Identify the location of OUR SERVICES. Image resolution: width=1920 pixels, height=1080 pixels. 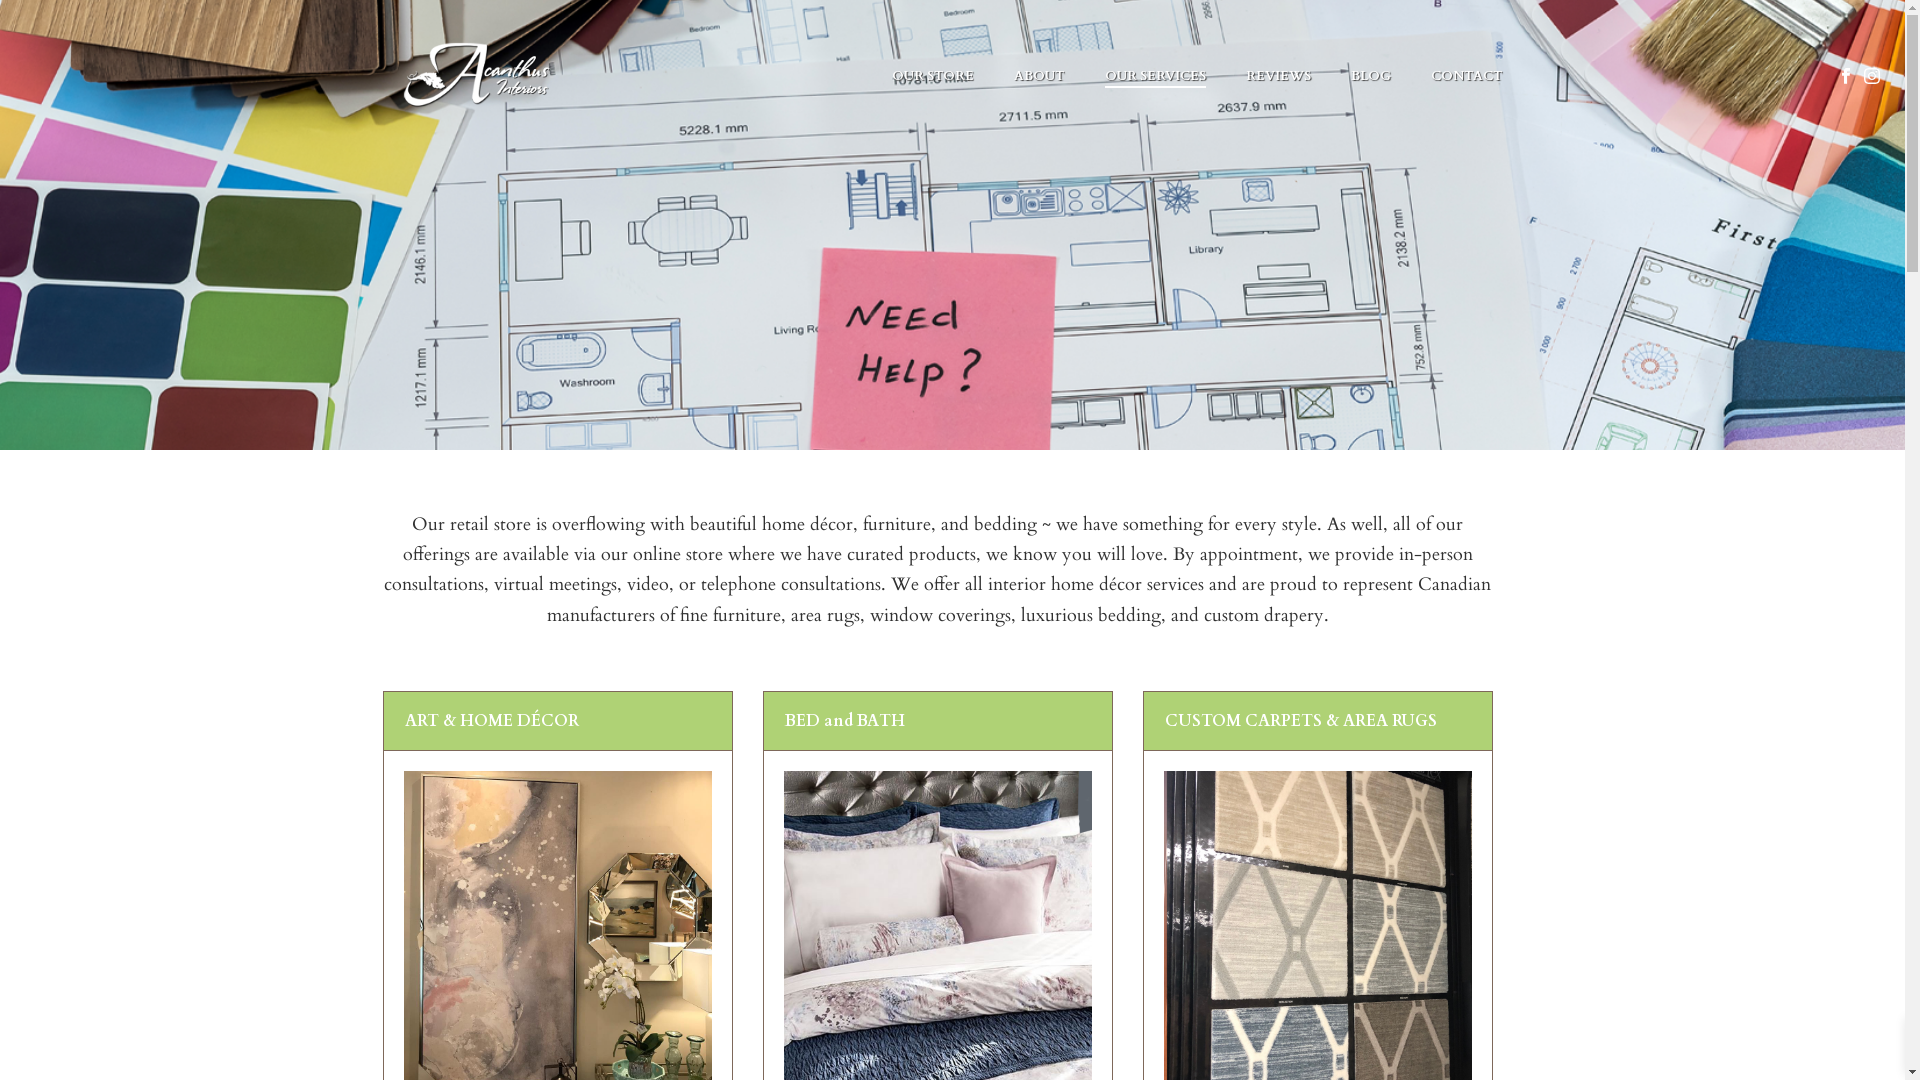
(1154, 76).